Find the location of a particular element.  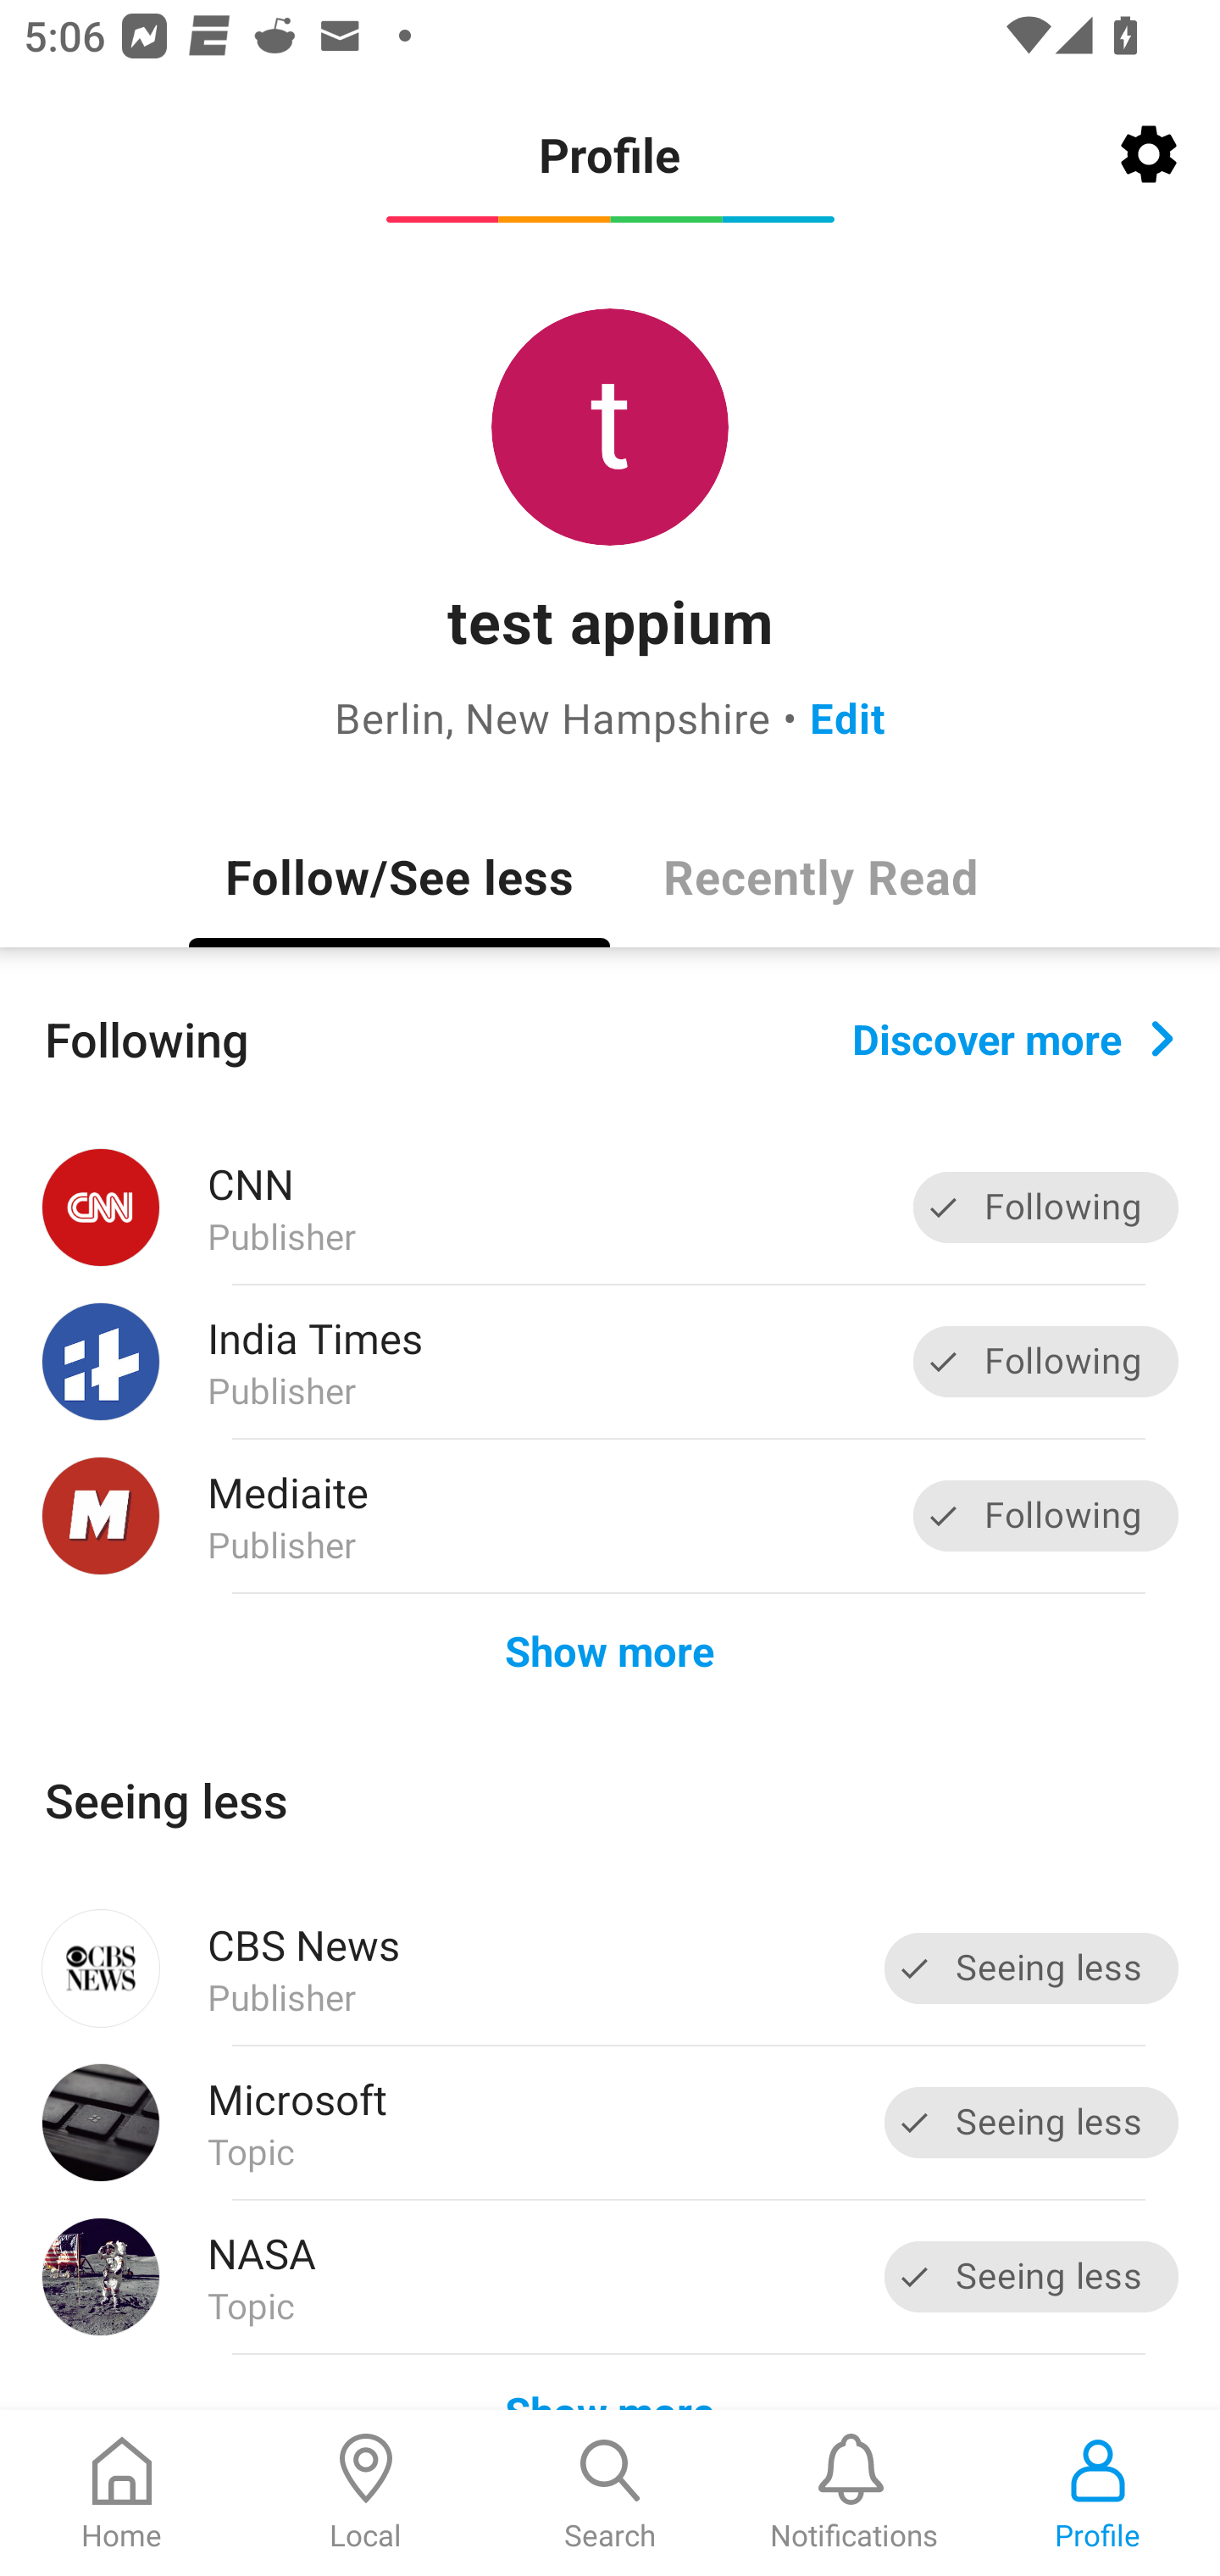

NASA Topic Seeing less is located at coordinates (610, 2277).